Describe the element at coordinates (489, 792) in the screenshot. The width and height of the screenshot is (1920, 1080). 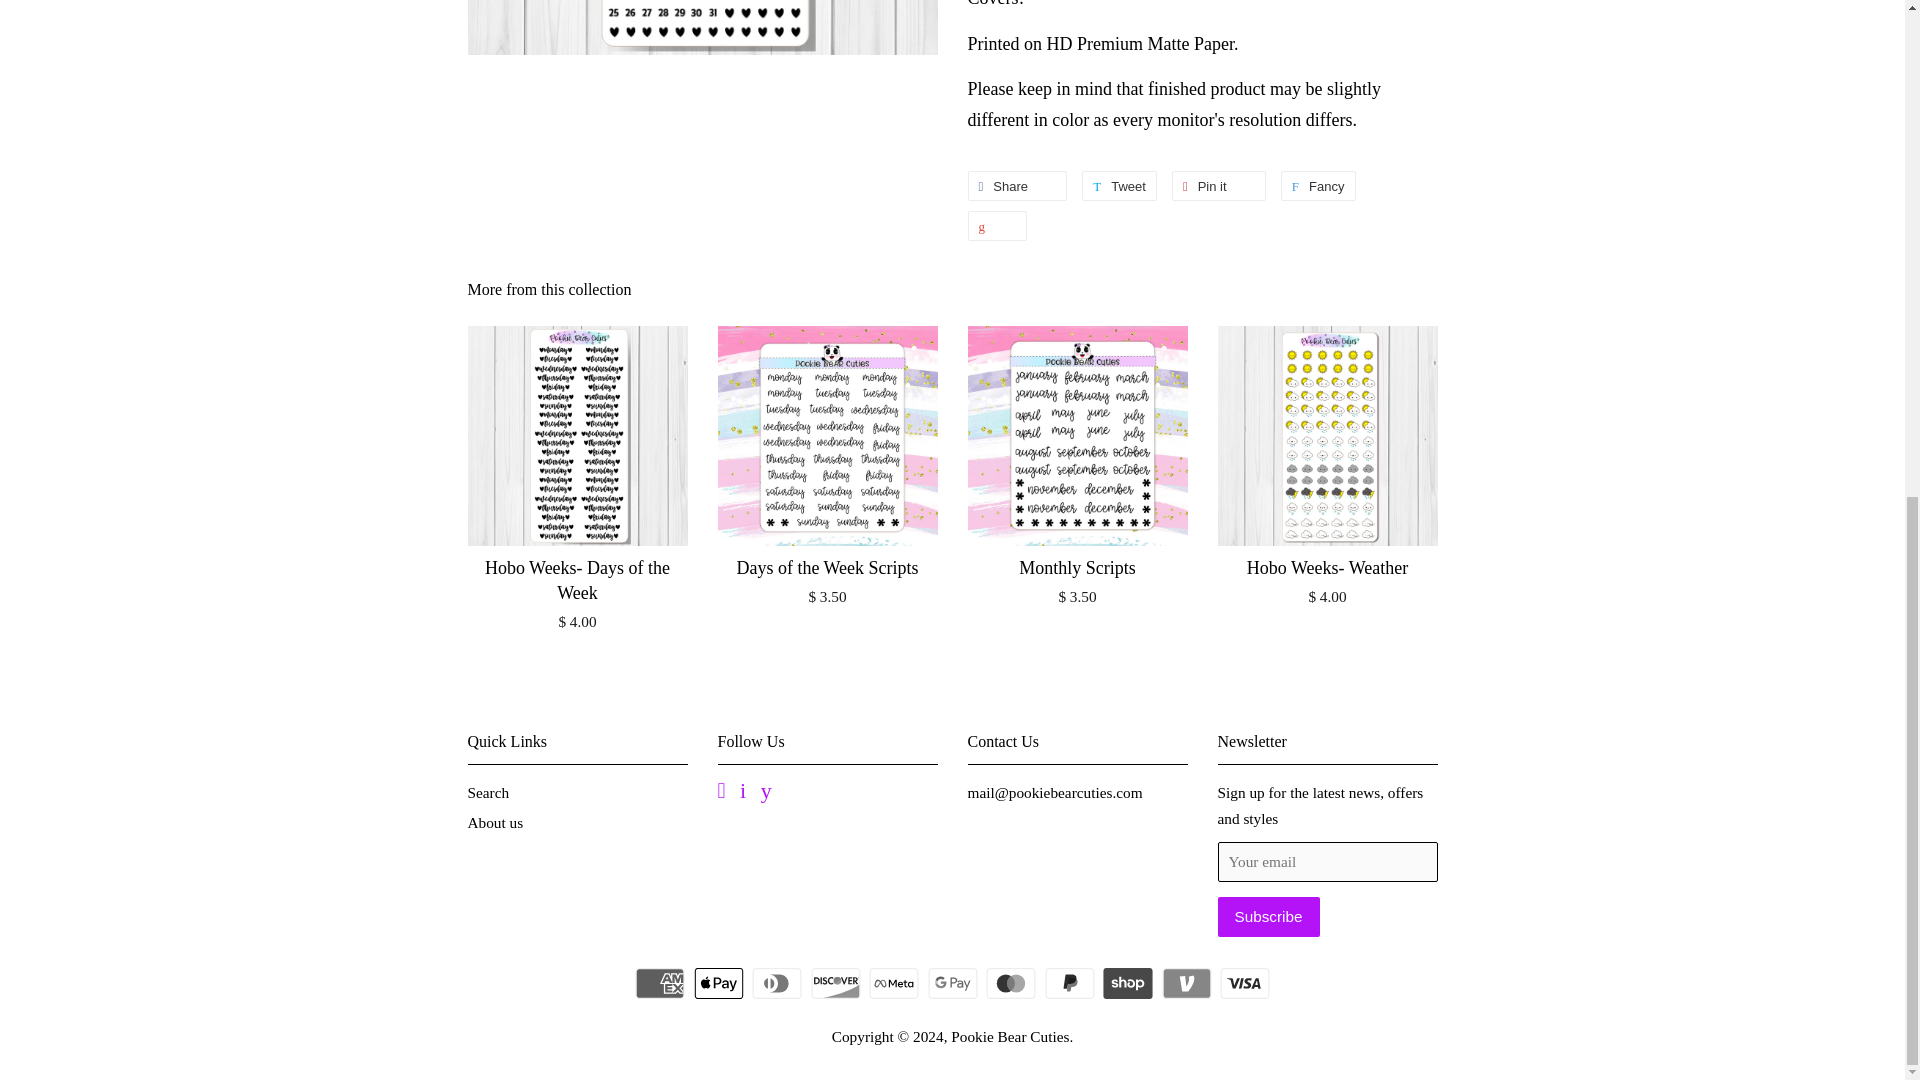
I see `Search` at that location.